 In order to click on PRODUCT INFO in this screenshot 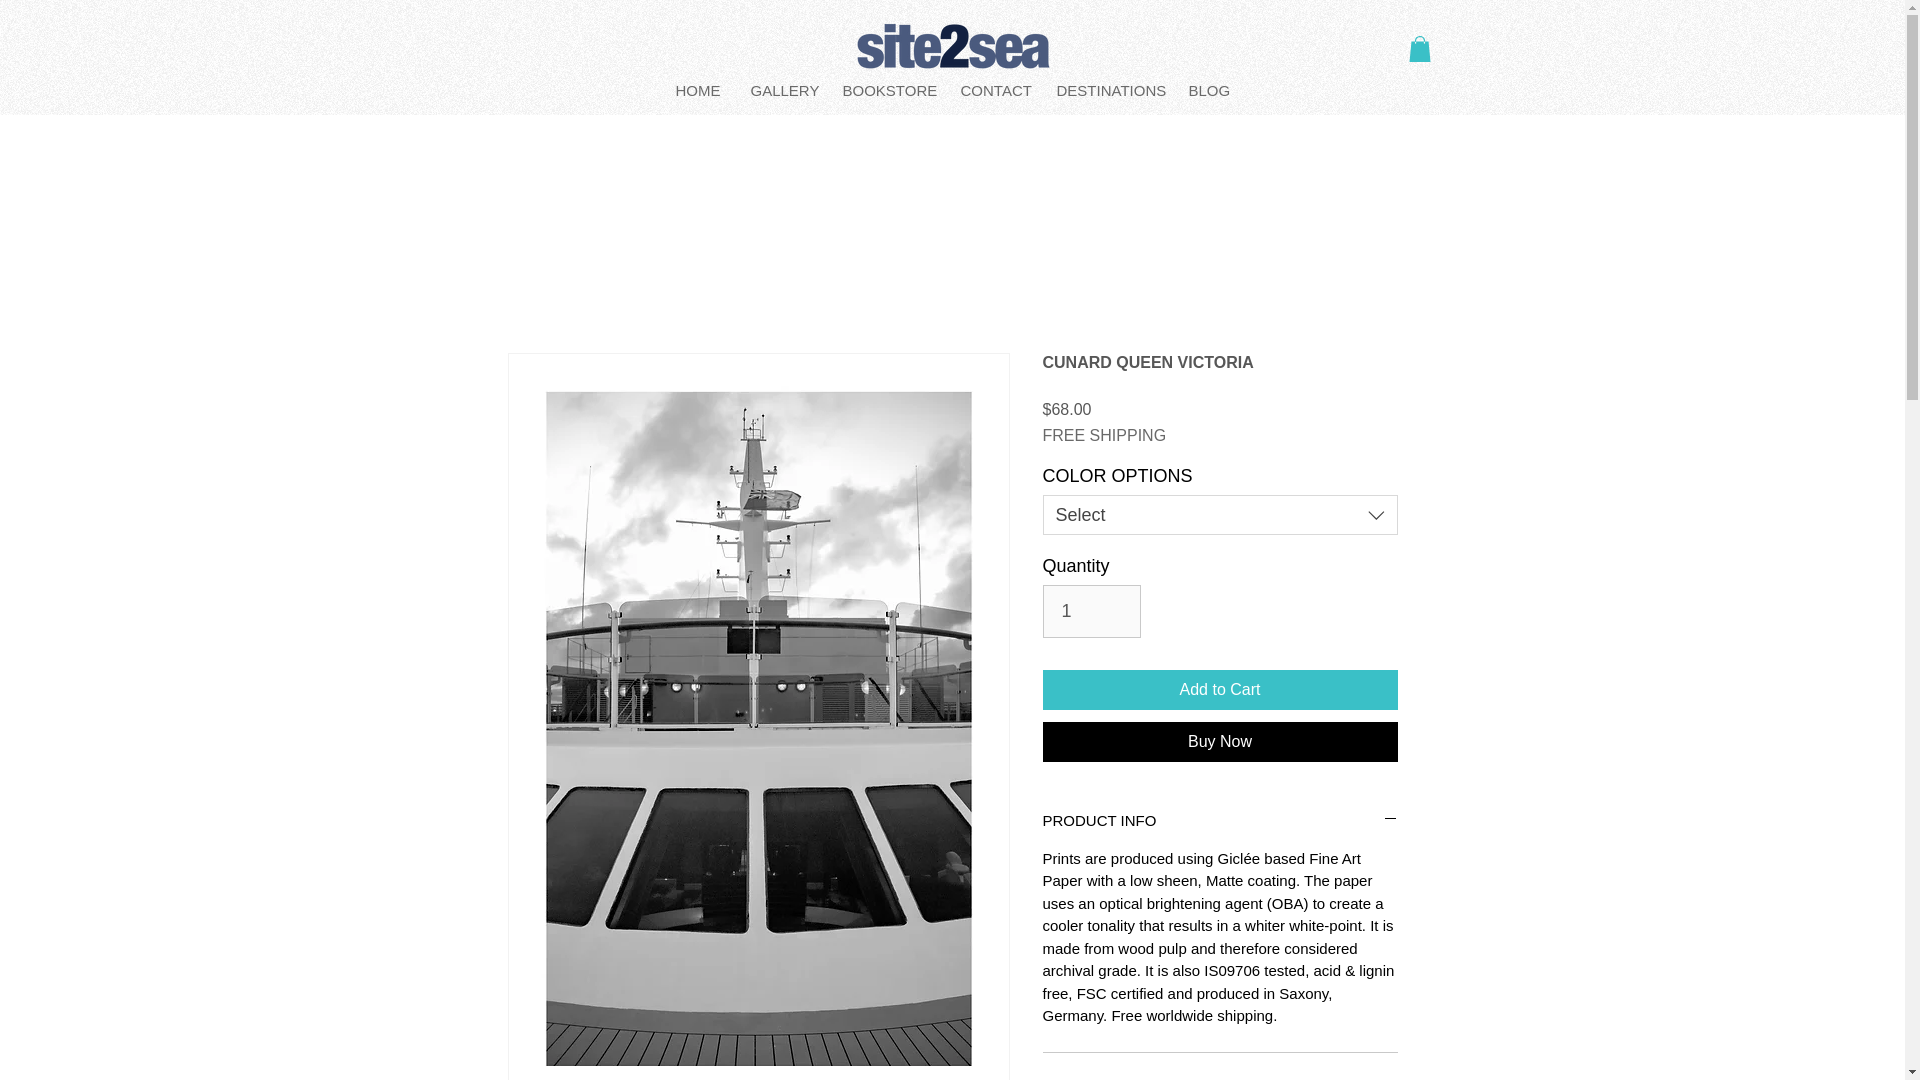, I will do `click(1220, 820)`.